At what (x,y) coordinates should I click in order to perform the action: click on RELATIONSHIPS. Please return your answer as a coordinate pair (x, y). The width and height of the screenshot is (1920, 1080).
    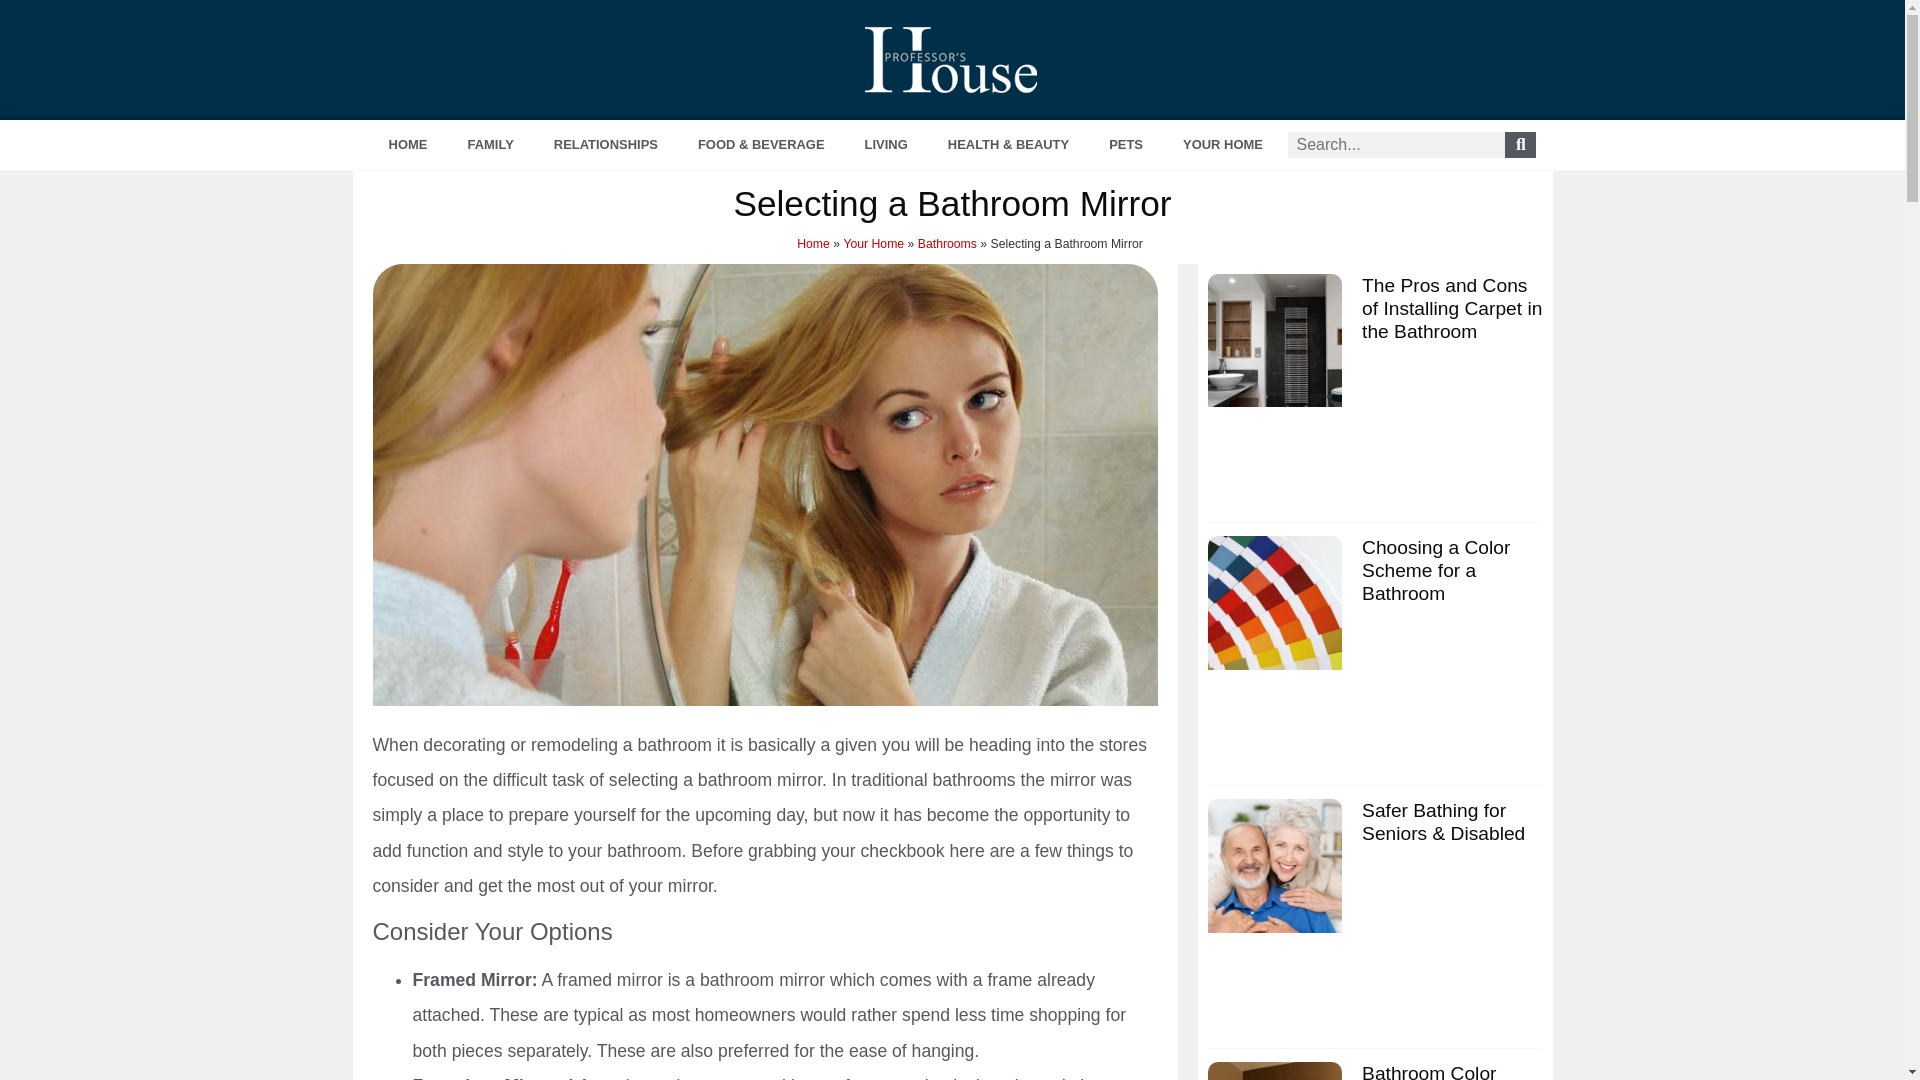
    Looking at the image, I should click on (605, 144).